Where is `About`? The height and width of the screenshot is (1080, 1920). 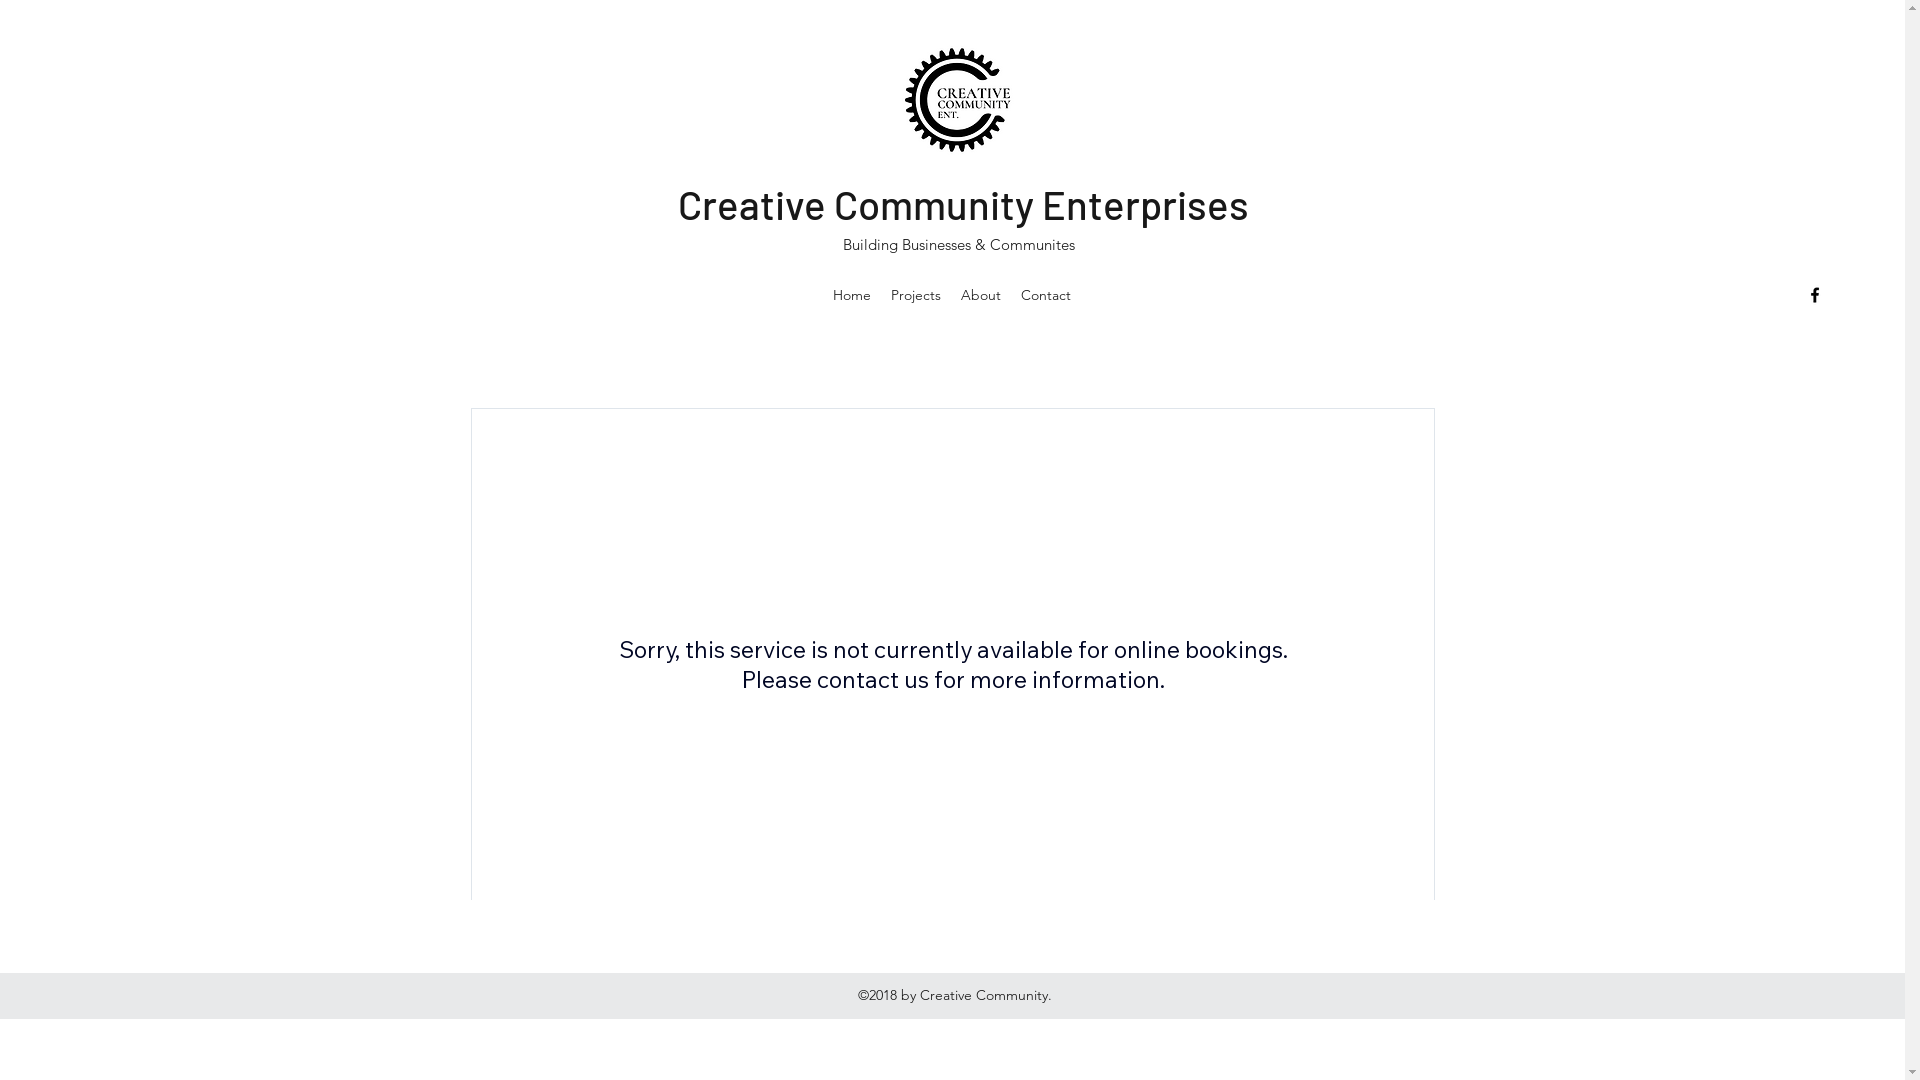
About is located at coordinates (981, 295).